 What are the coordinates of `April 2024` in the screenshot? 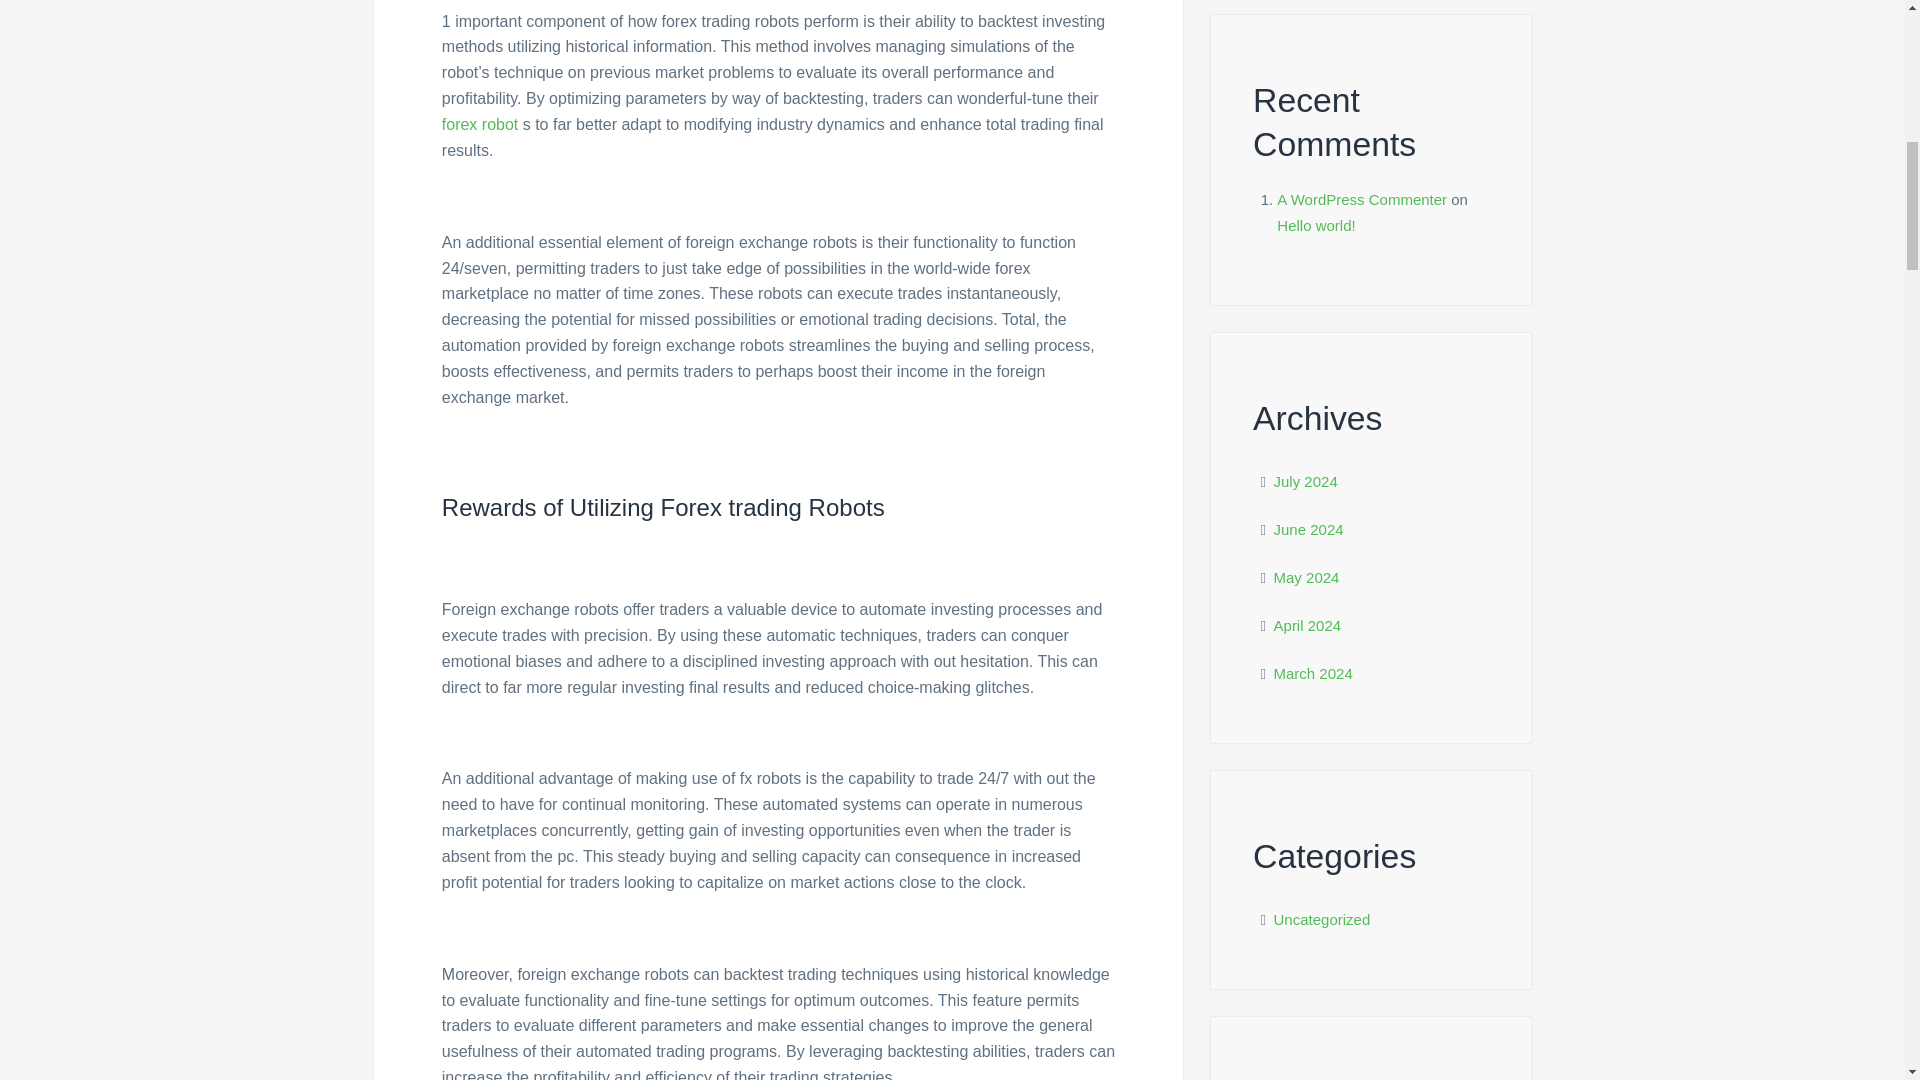 It's located at (1308, 624).